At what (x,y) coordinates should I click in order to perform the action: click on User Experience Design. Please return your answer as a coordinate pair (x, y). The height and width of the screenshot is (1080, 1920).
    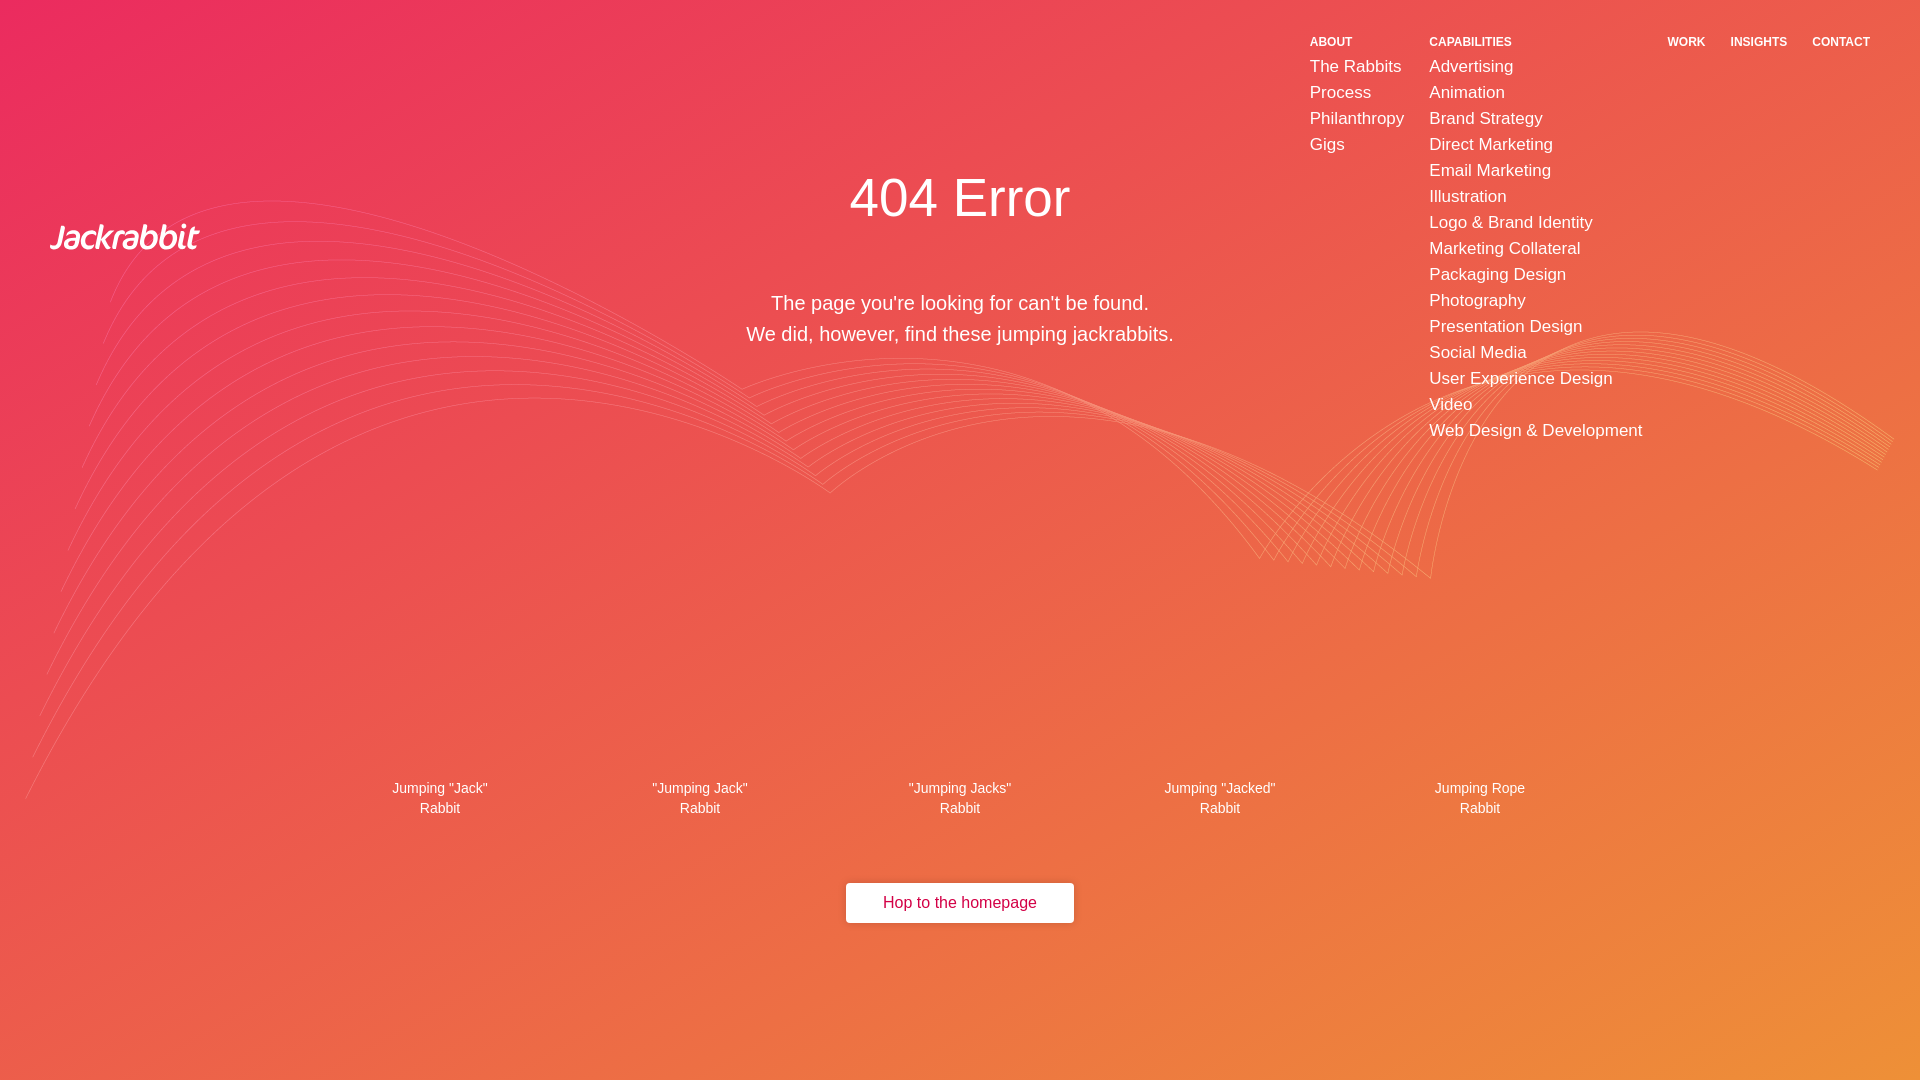
    Looking at the image, I should click on (1520, 378).